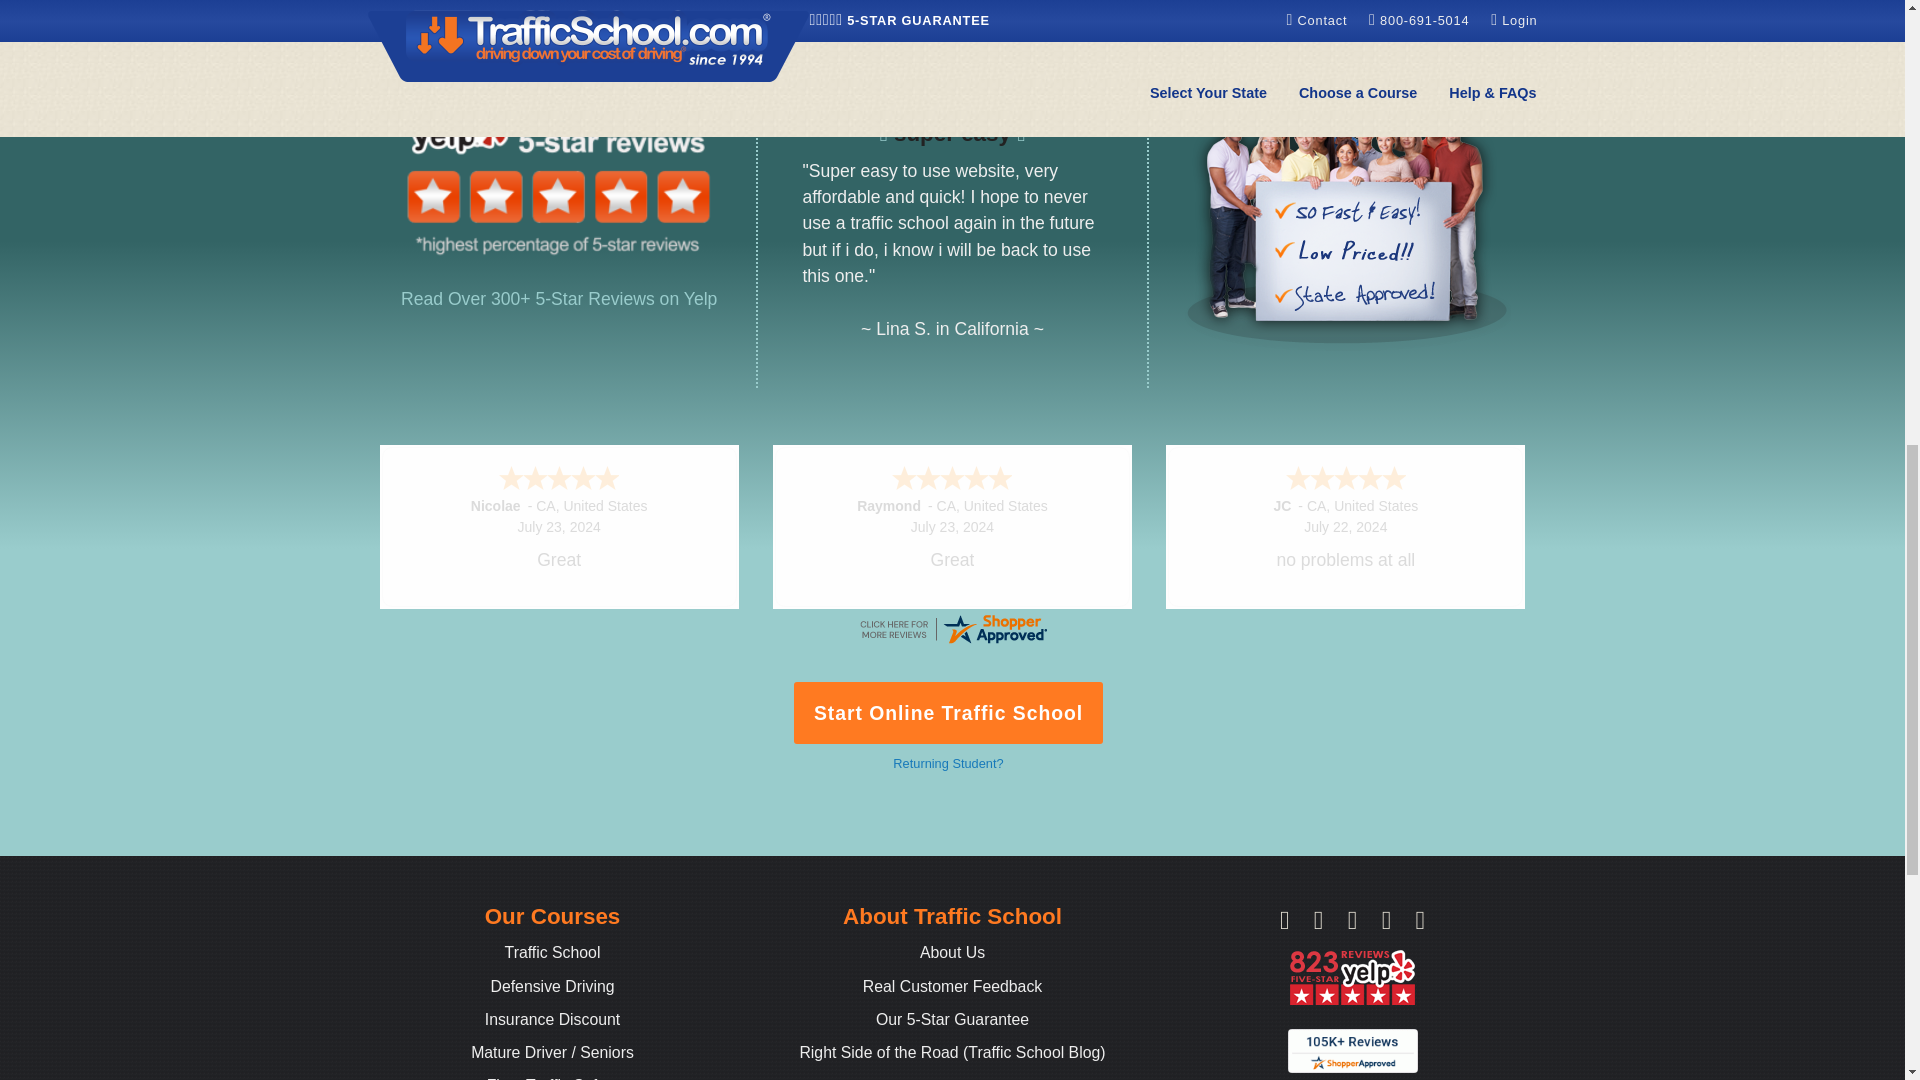 The width and height of the screenshot is (1920, 1080). Describe the element at coordinates (552, 986) in the screenshot. I see `Defensive Driving` at that location.